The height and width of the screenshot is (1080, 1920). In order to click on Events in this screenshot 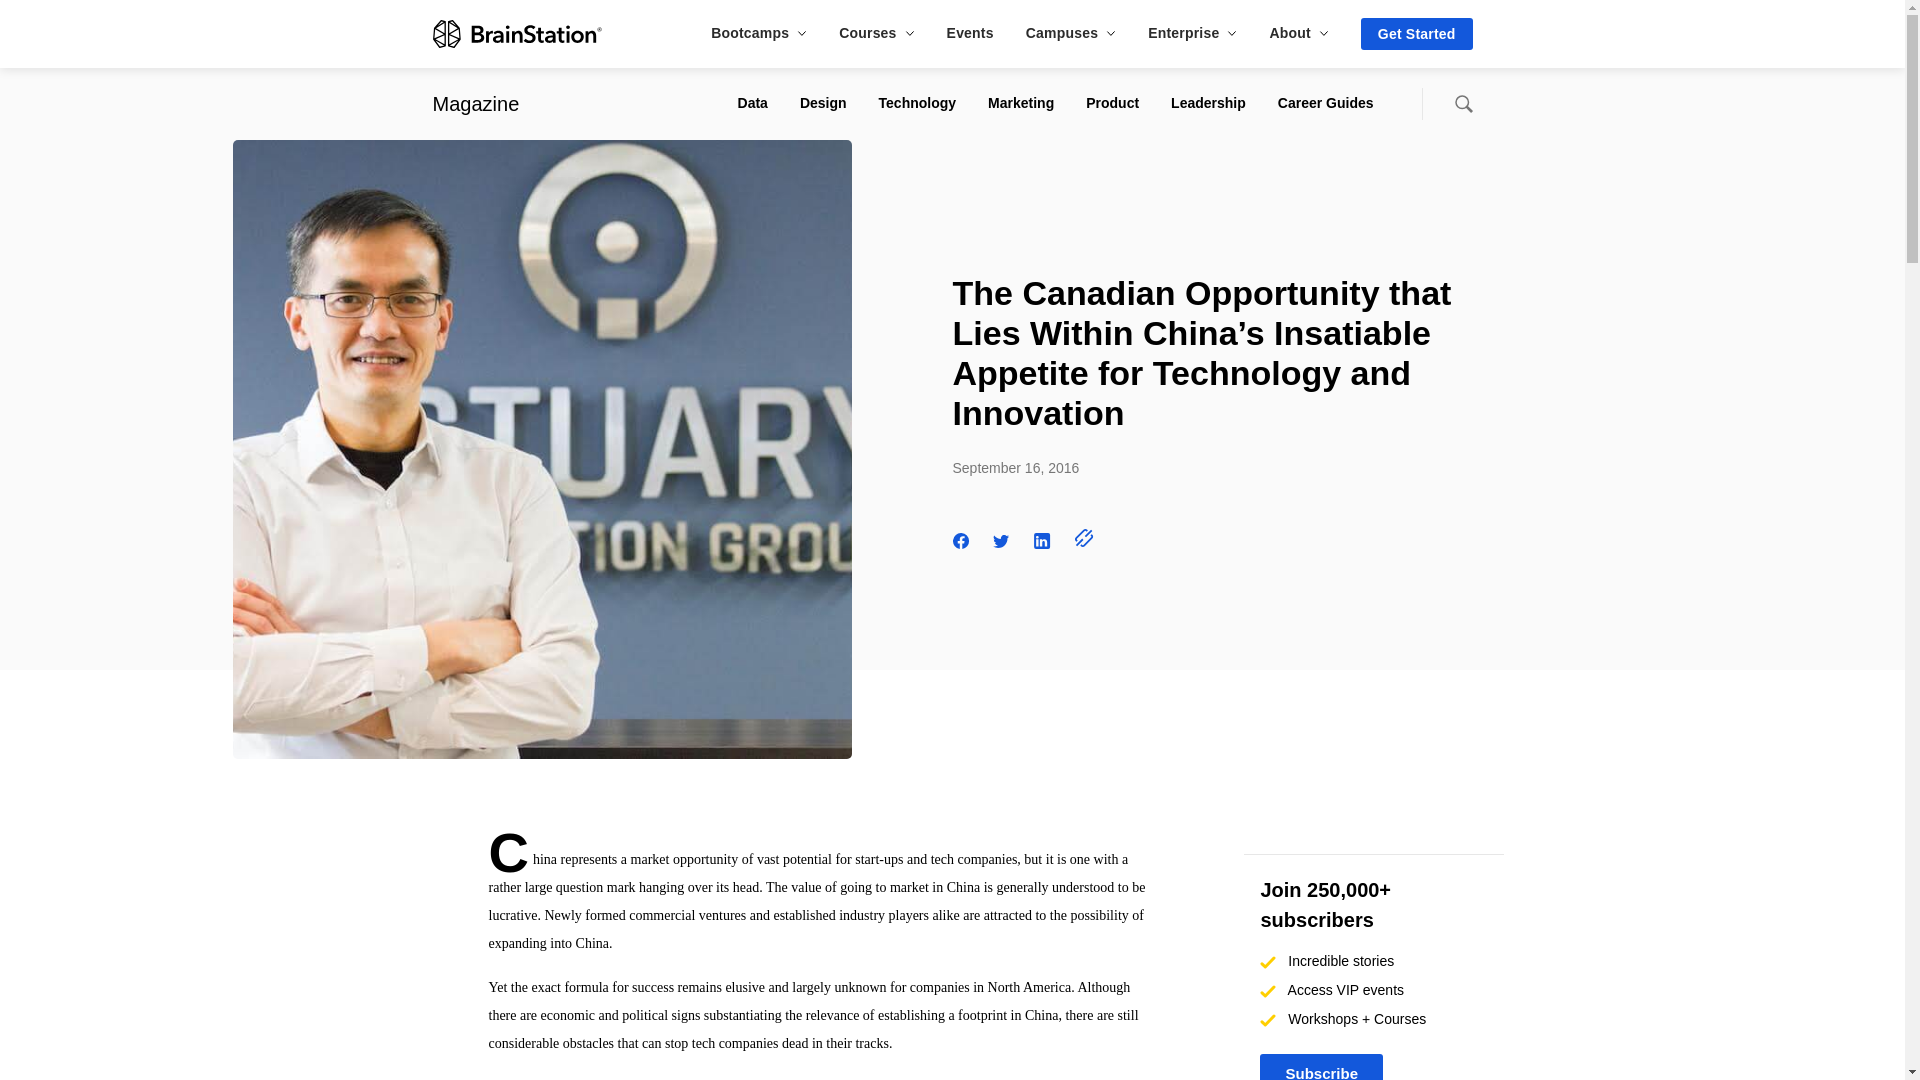, I will do `click(970, 32)`.